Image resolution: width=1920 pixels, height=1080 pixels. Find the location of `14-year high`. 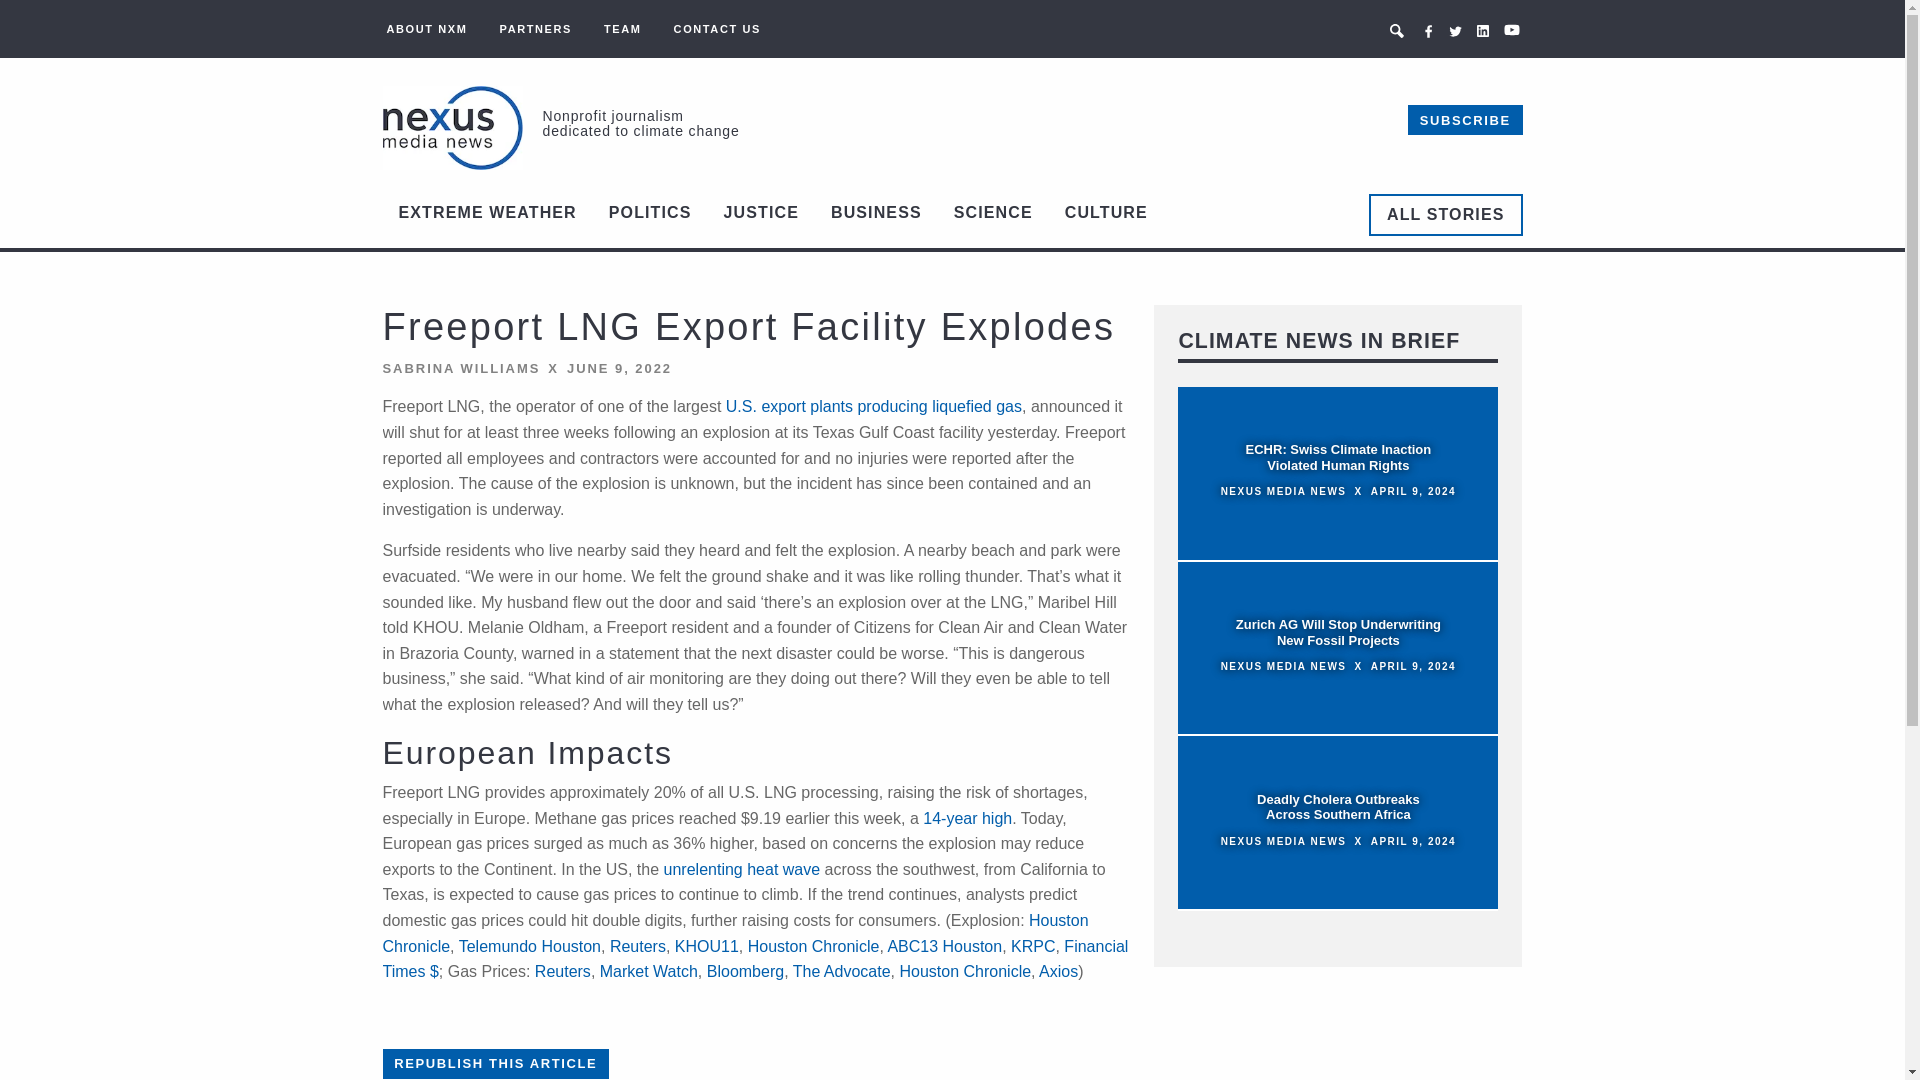

14-year high is located at coordinates (967, 818).